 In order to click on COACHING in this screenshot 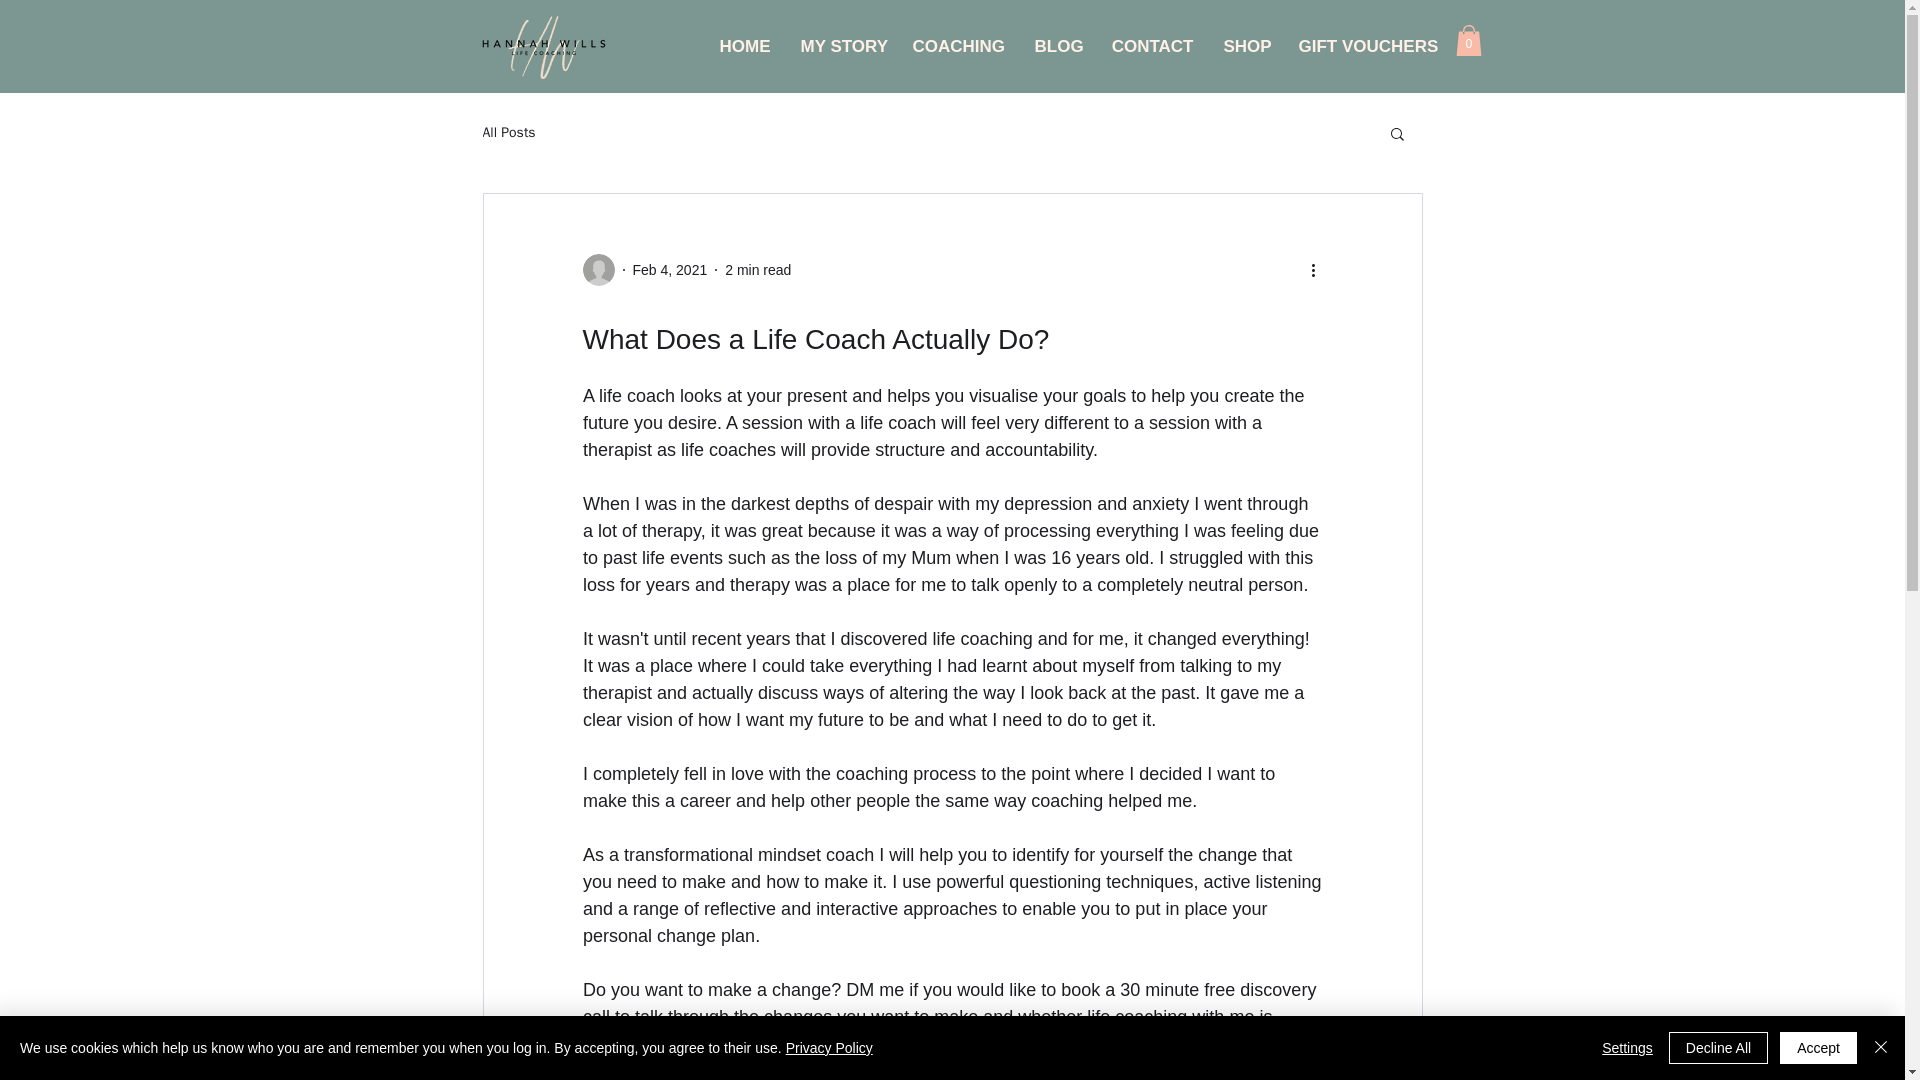, I will do `click(958, 46)`.